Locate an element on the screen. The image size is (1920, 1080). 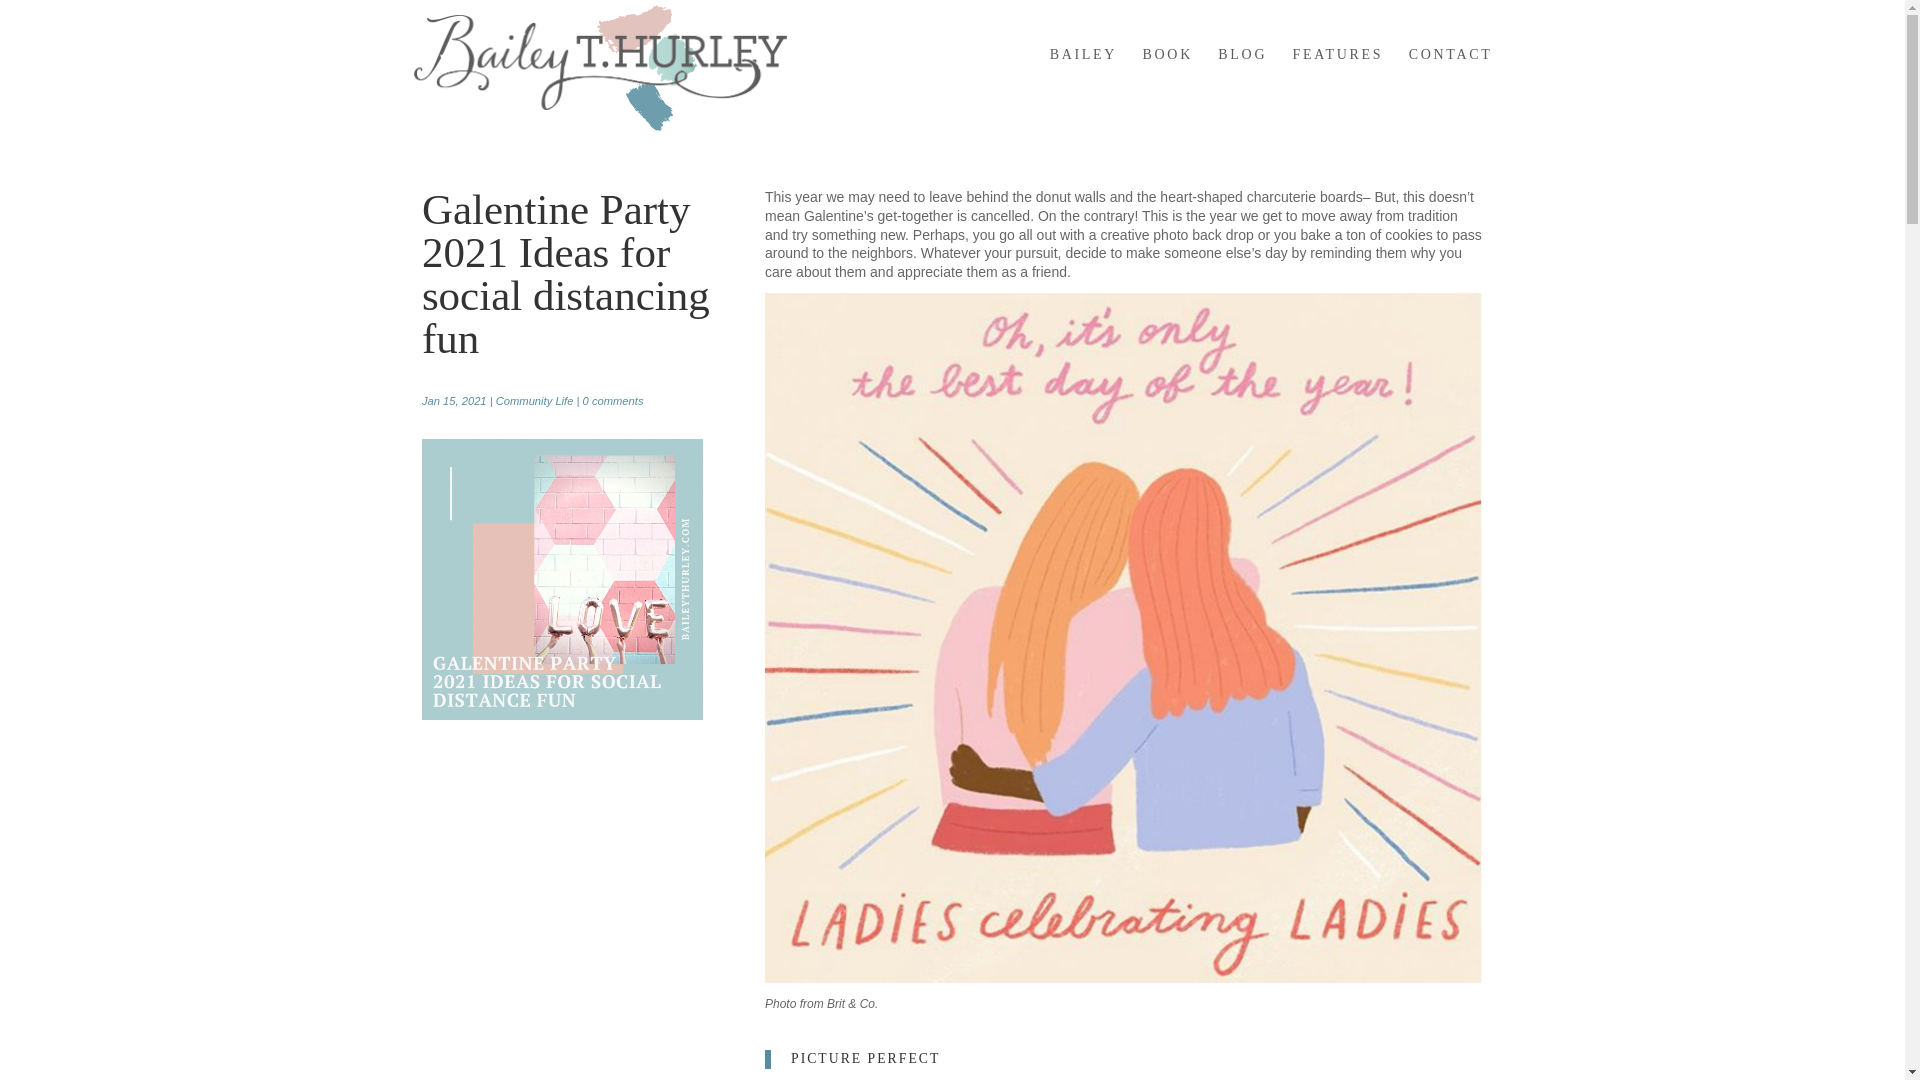
FEATURES is located at coordinates (1338, 71).